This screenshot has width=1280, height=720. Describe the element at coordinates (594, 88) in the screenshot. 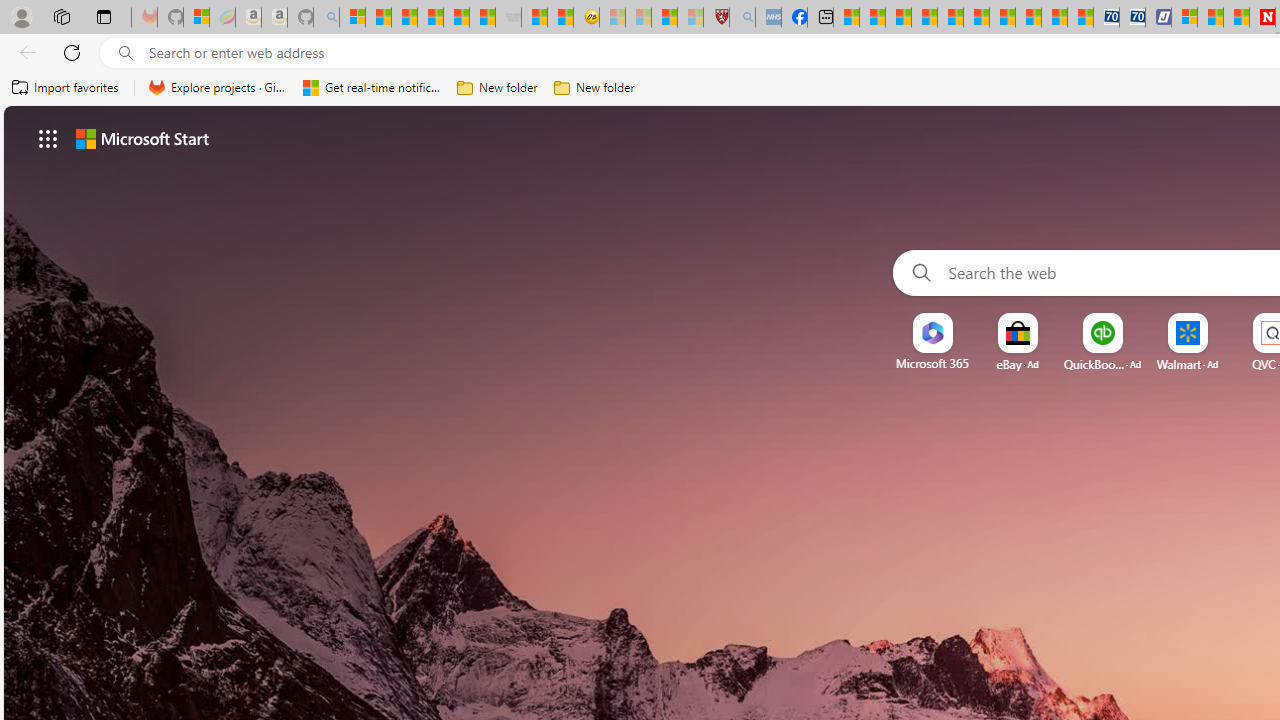

I see `New folder` at that location.